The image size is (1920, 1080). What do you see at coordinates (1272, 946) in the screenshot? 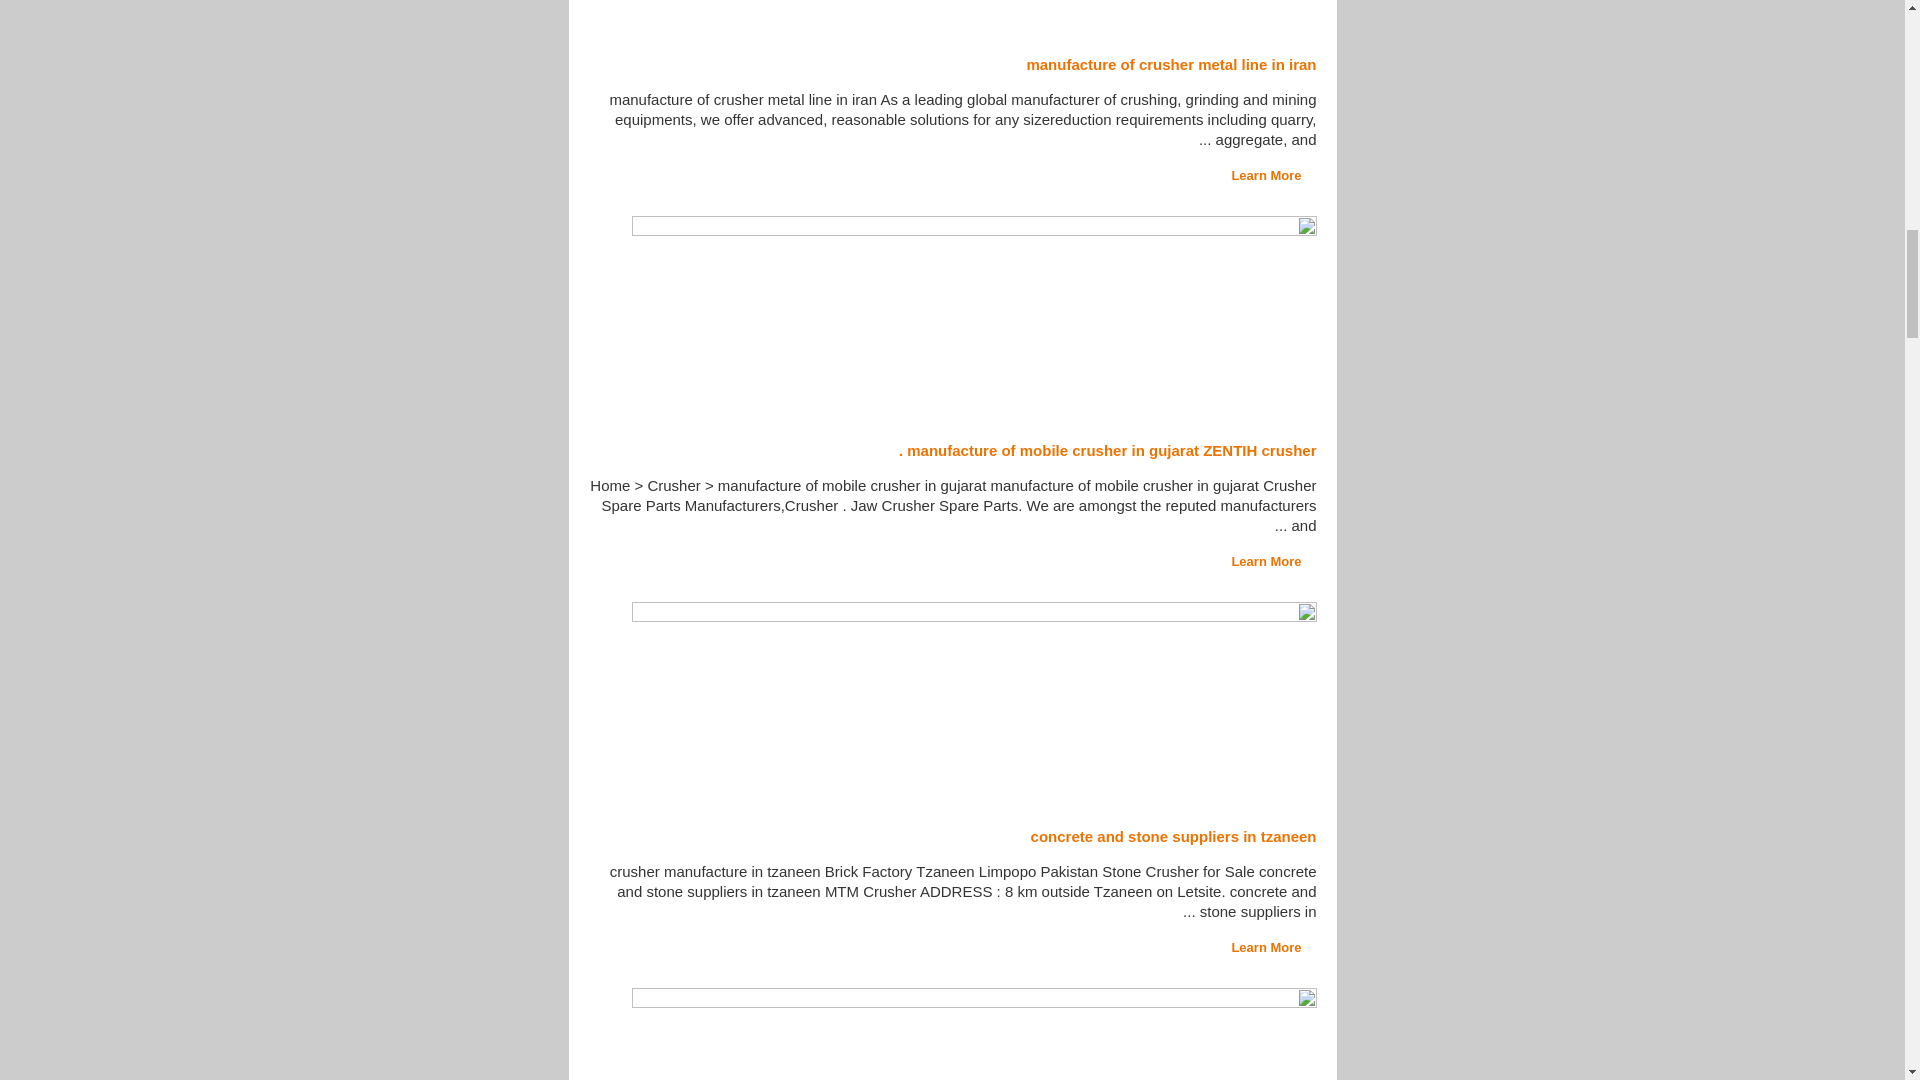
I see `Learn More` at bounding box center [1272, 946].